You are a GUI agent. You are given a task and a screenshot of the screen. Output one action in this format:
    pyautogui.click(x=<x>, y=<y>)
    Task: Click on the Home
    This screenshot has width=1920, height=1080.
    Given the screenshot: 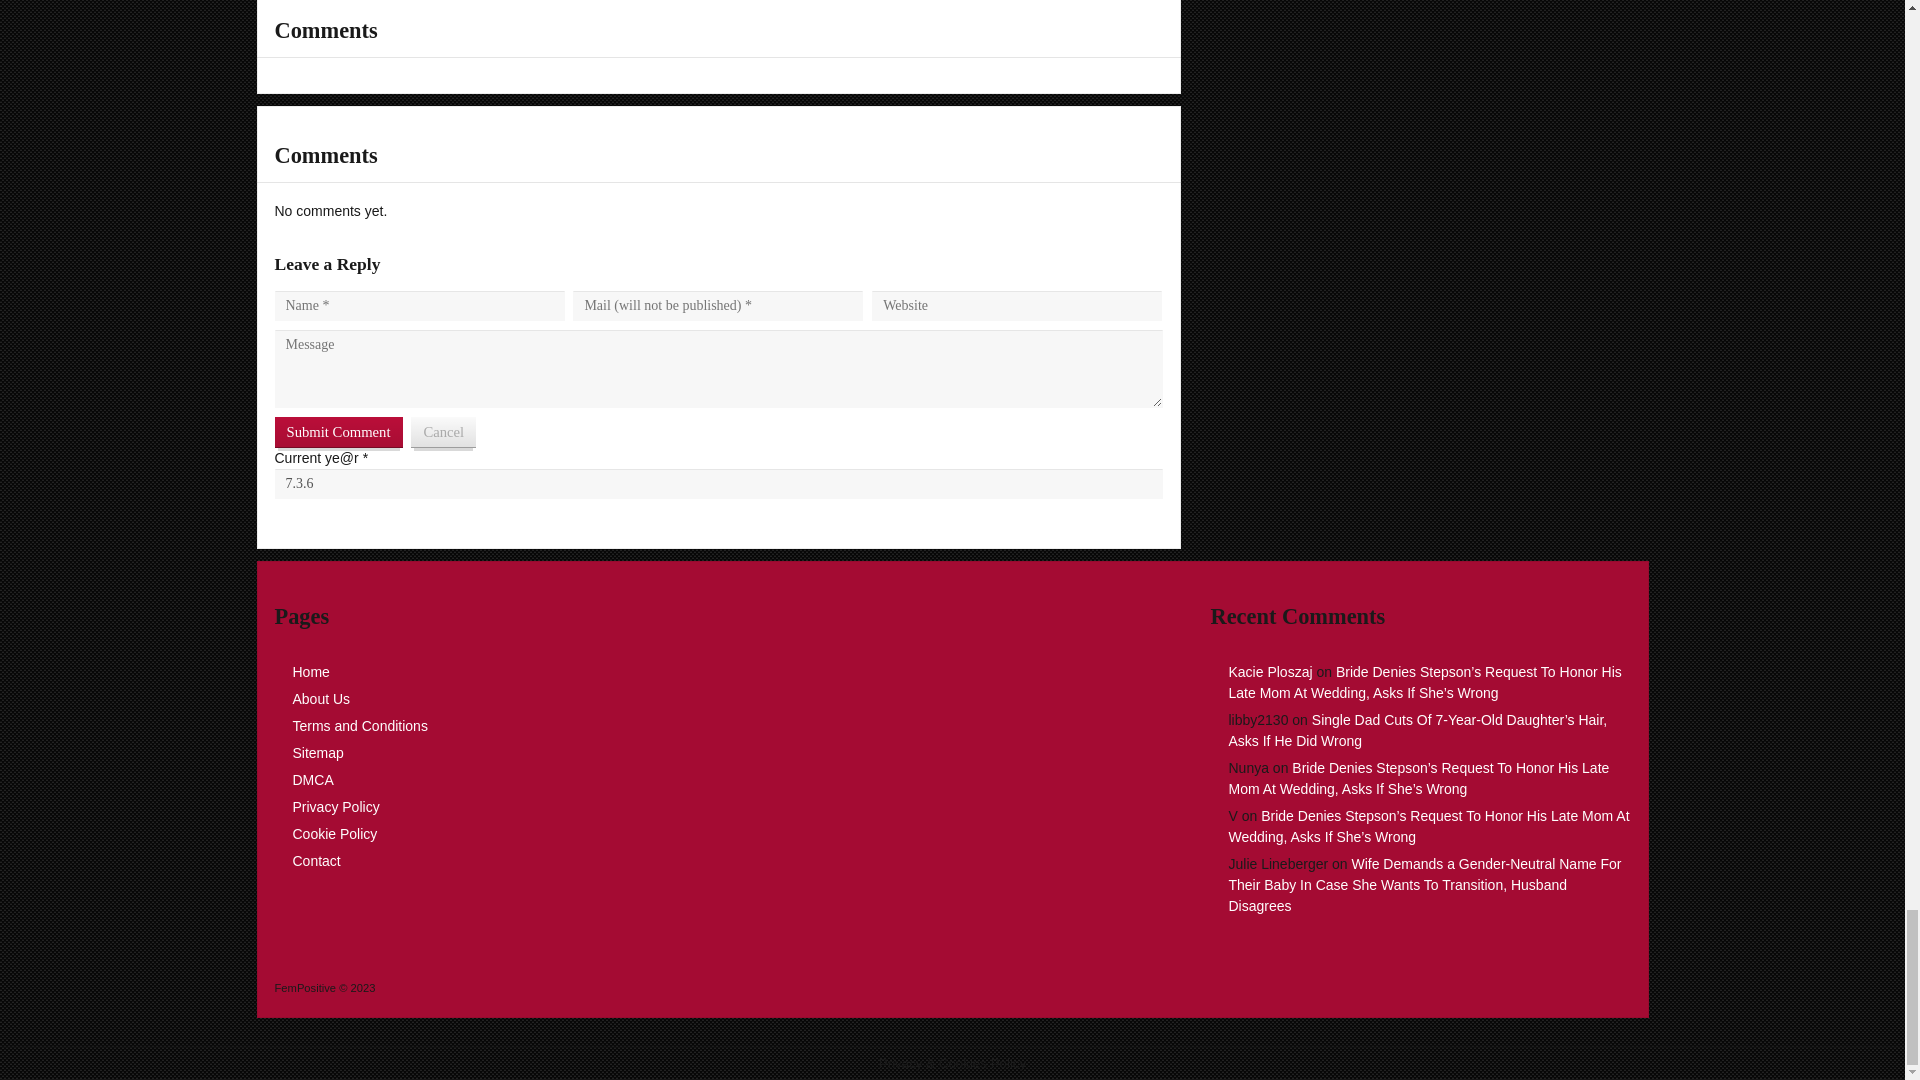 What is the action you would take?
    pyautogui.click(x=310, y=672)
    